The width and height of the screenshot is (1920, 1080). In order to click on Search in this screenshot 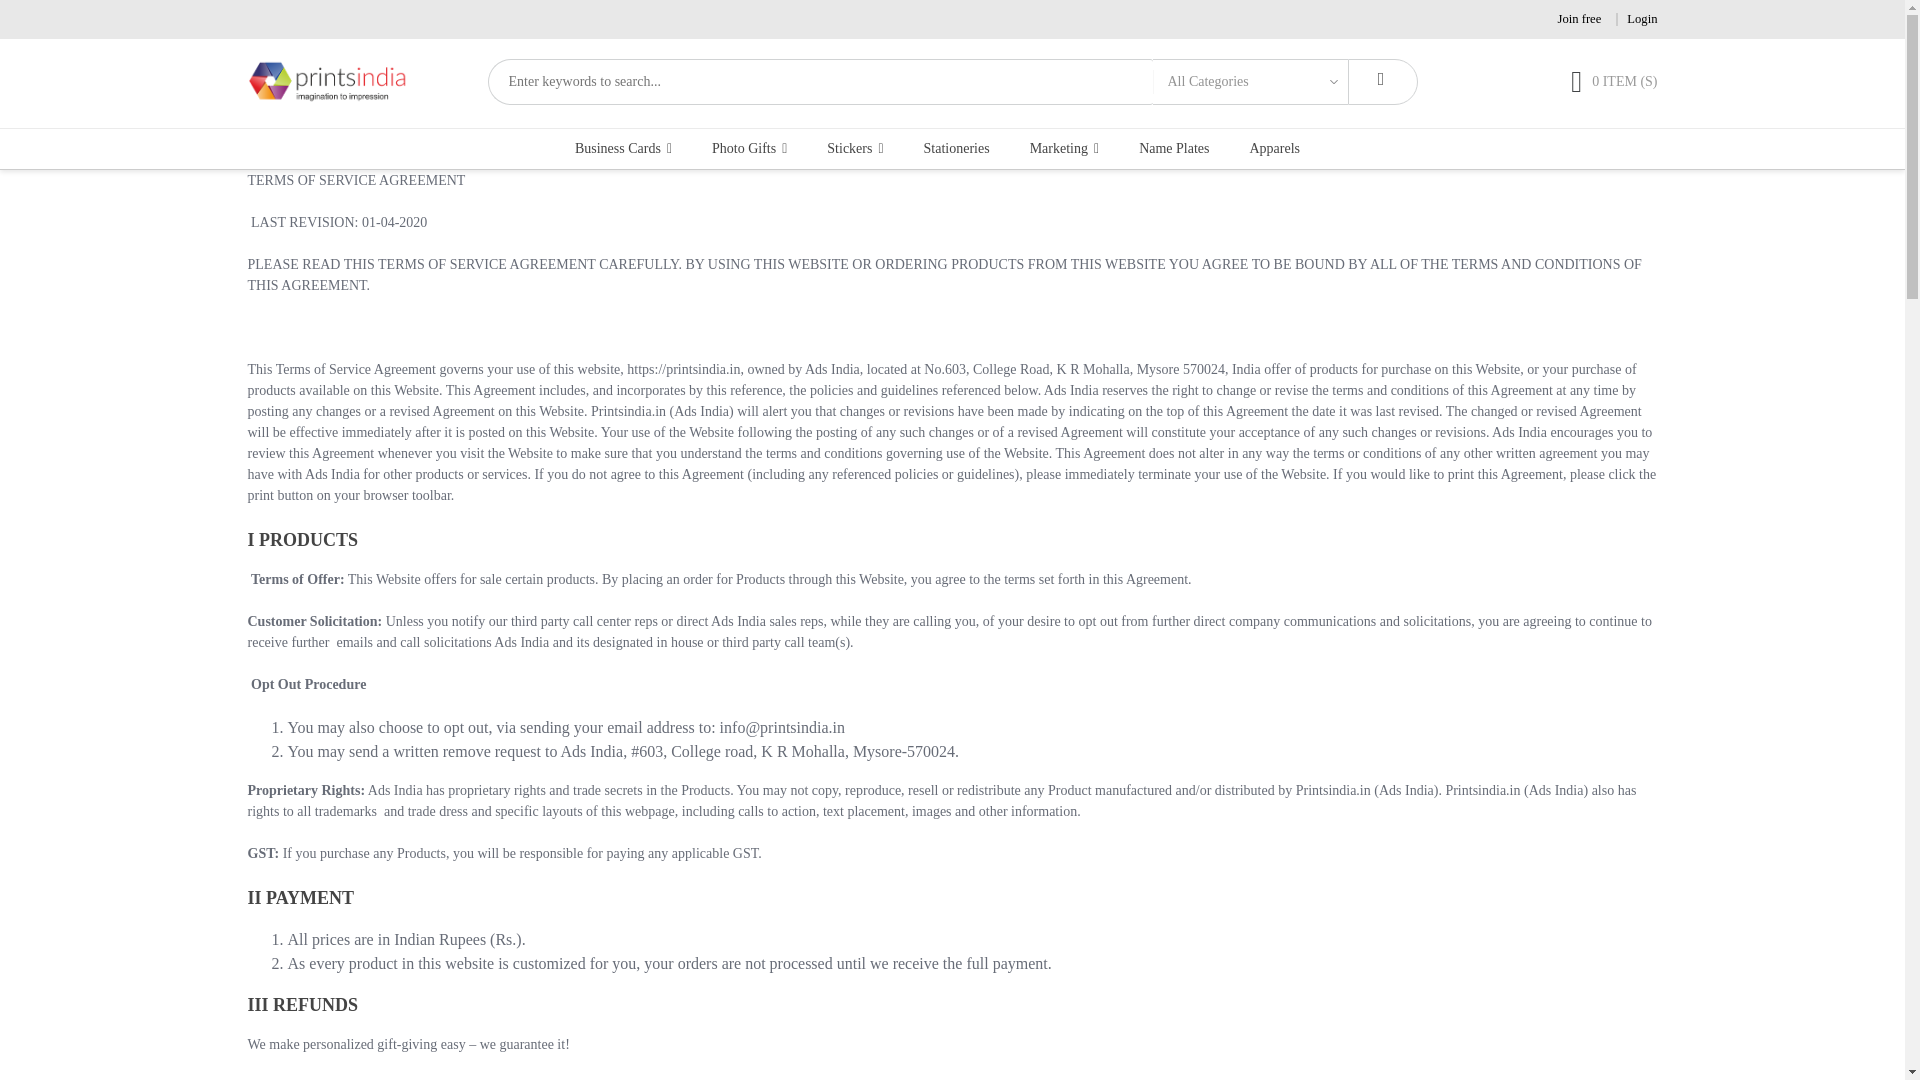, I will do `click(1382, 82)`.